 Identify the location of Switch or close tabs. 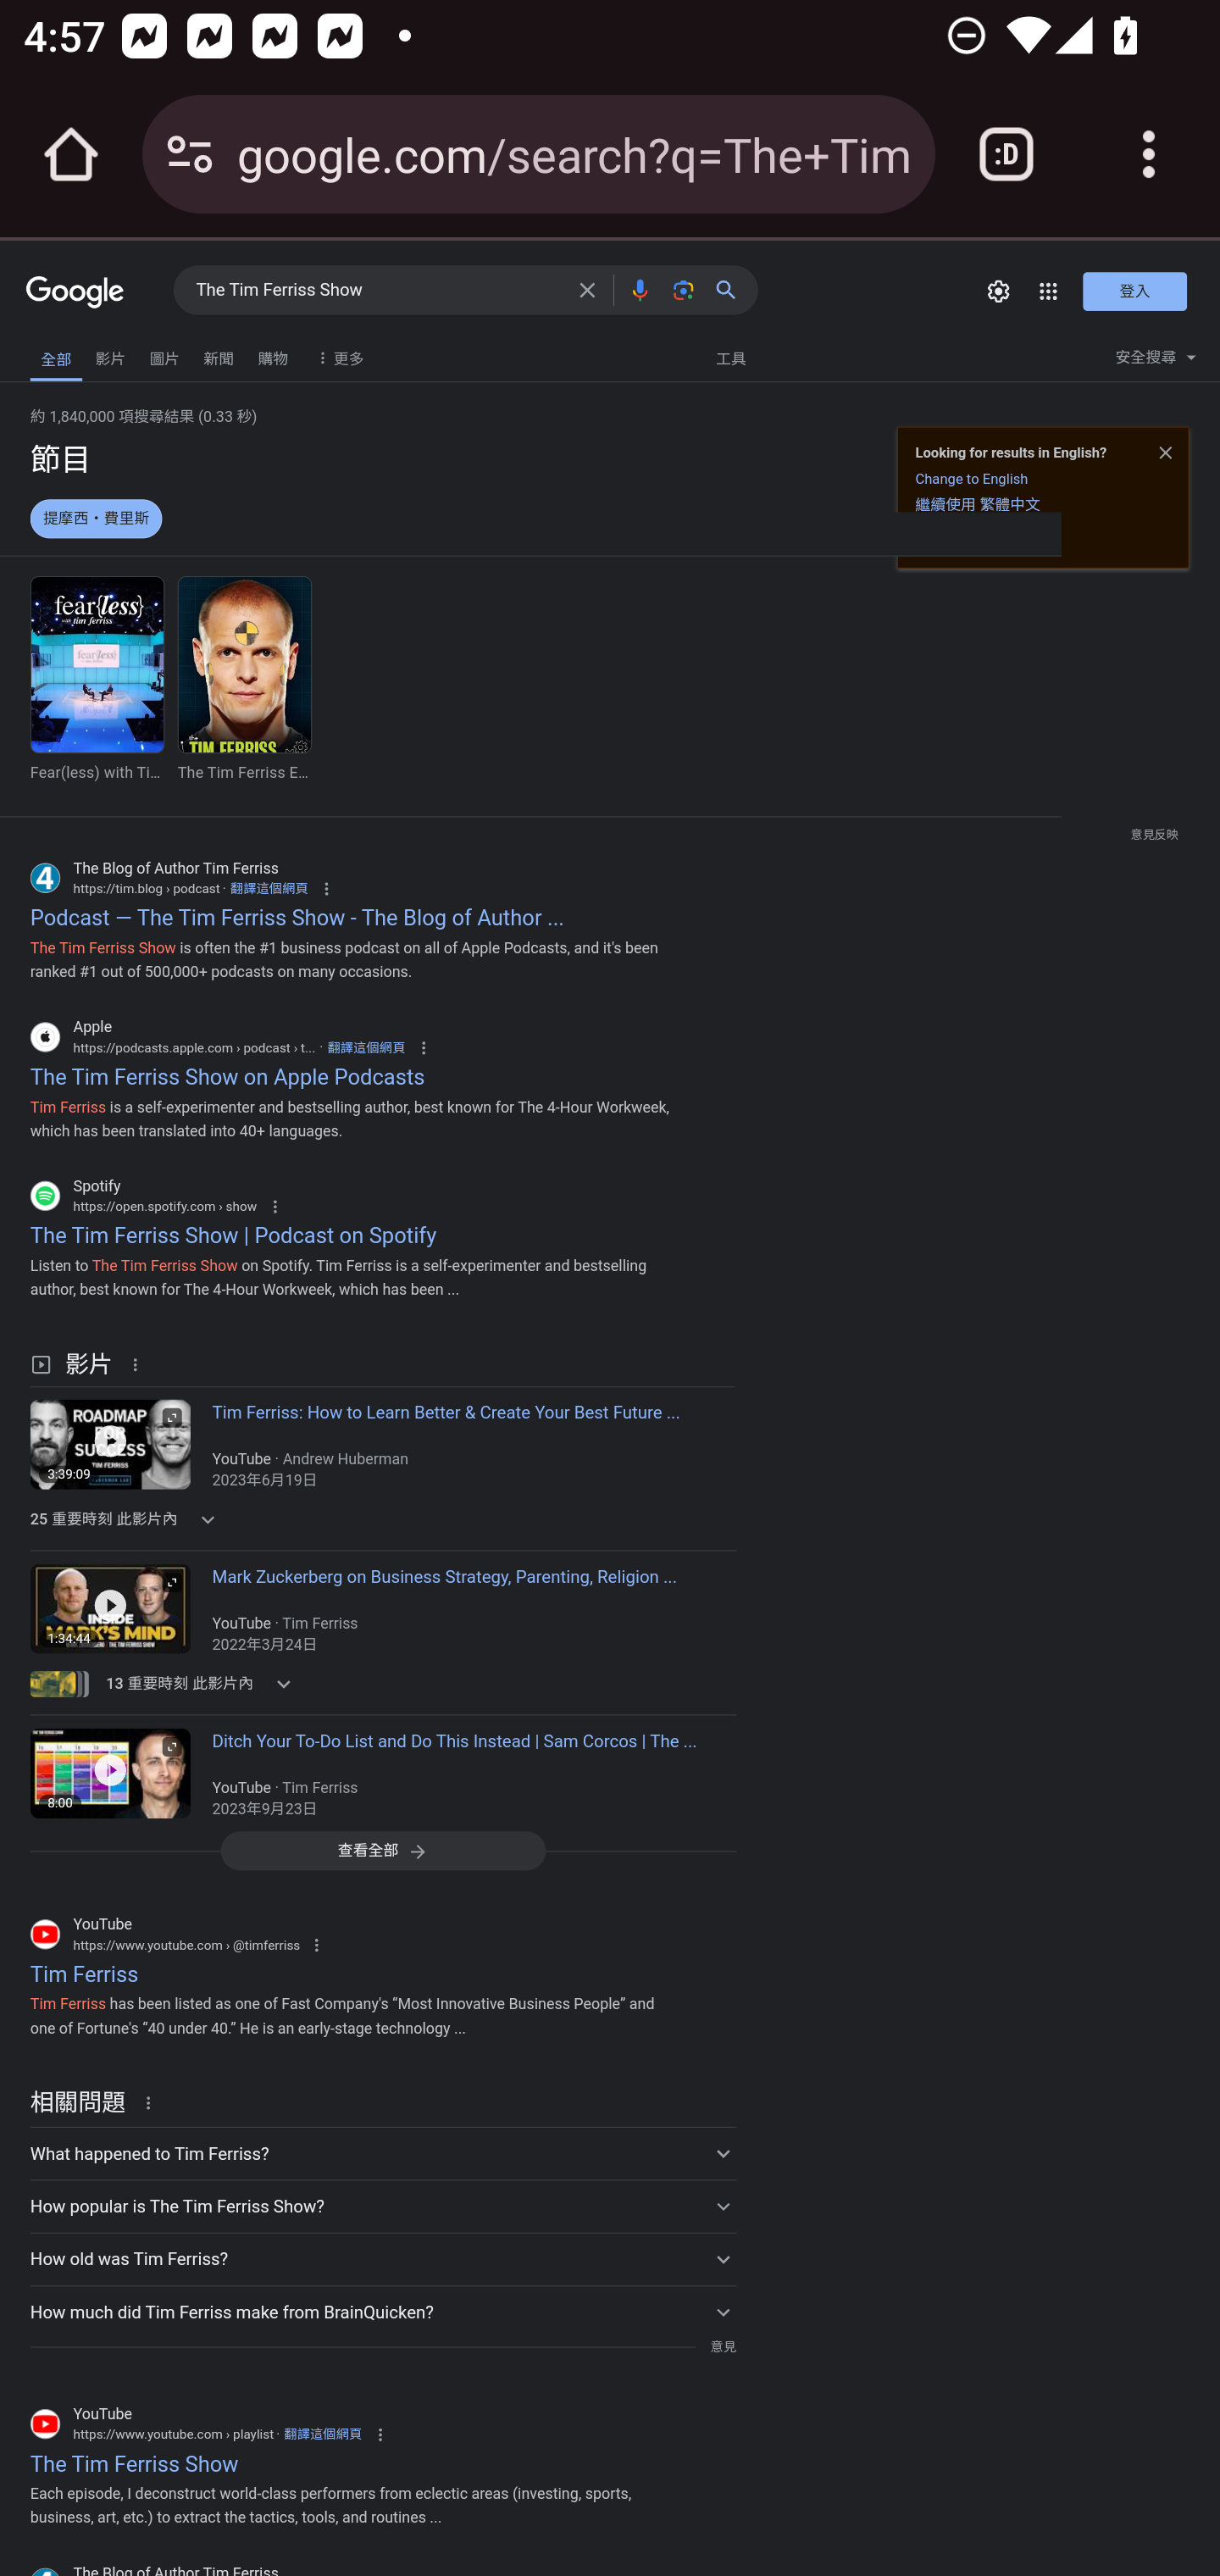
(1006, 154).